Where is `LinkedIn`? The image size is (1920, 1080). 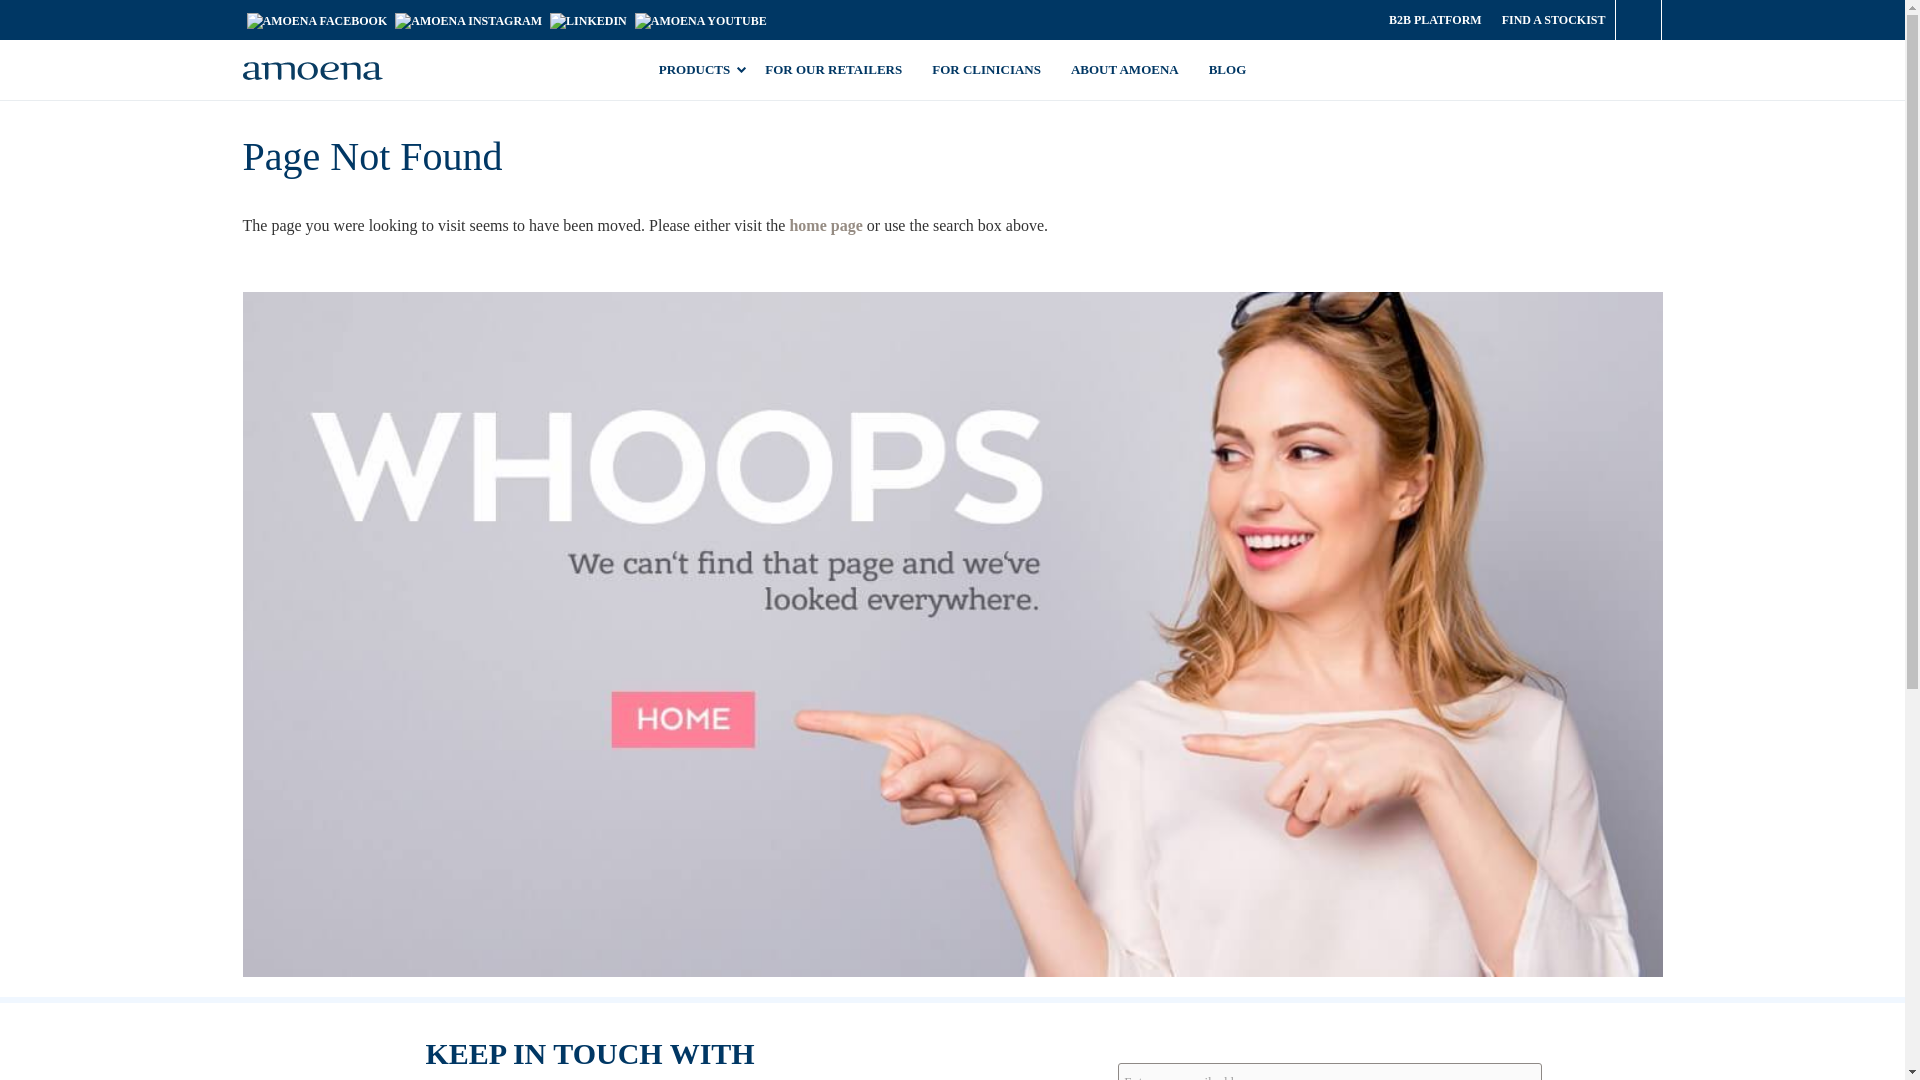 LinkedIn is located at coordinates (588, 19).